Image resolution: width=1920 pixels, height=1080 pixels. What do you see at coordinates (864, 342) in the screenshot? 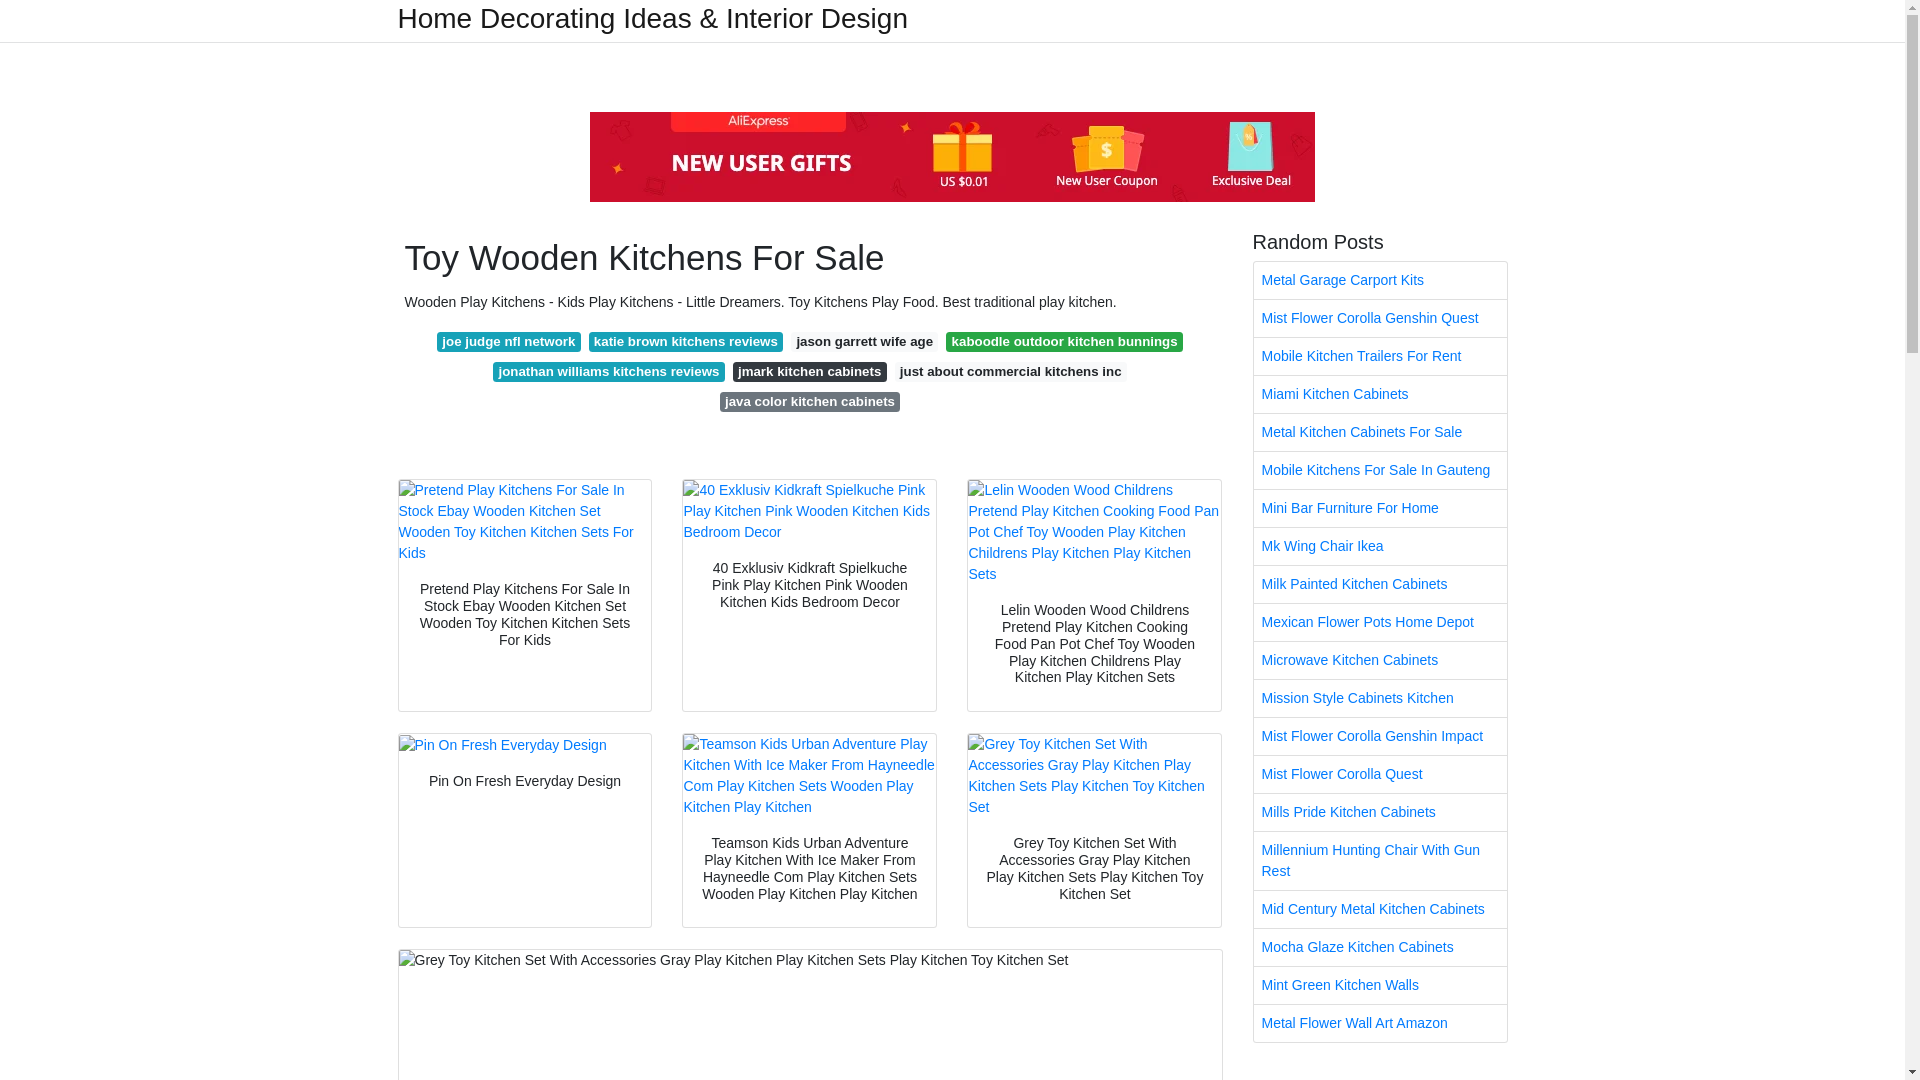
I see `jason garrett wife age` at bounding box center [864, 342].